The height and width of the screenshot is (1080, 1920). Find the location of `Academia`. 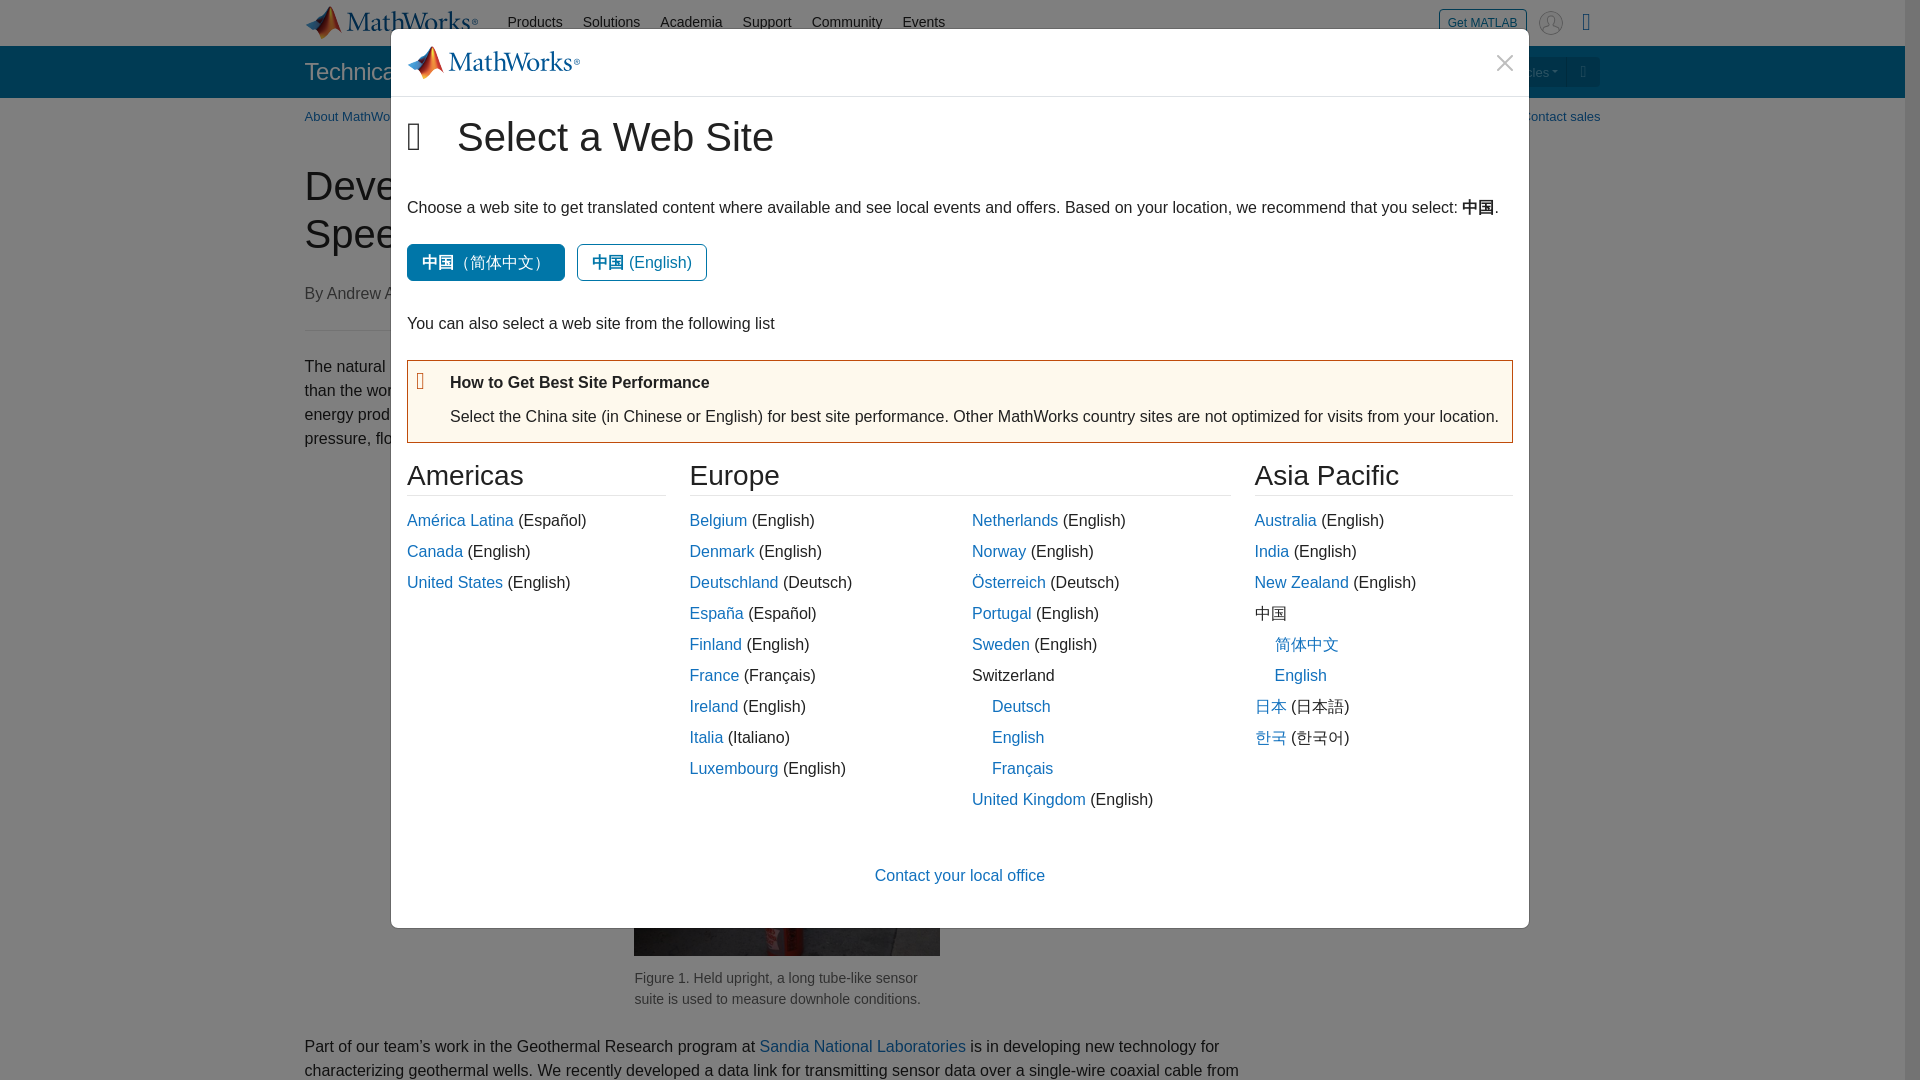

Academia is located at coordinates (690, 22).